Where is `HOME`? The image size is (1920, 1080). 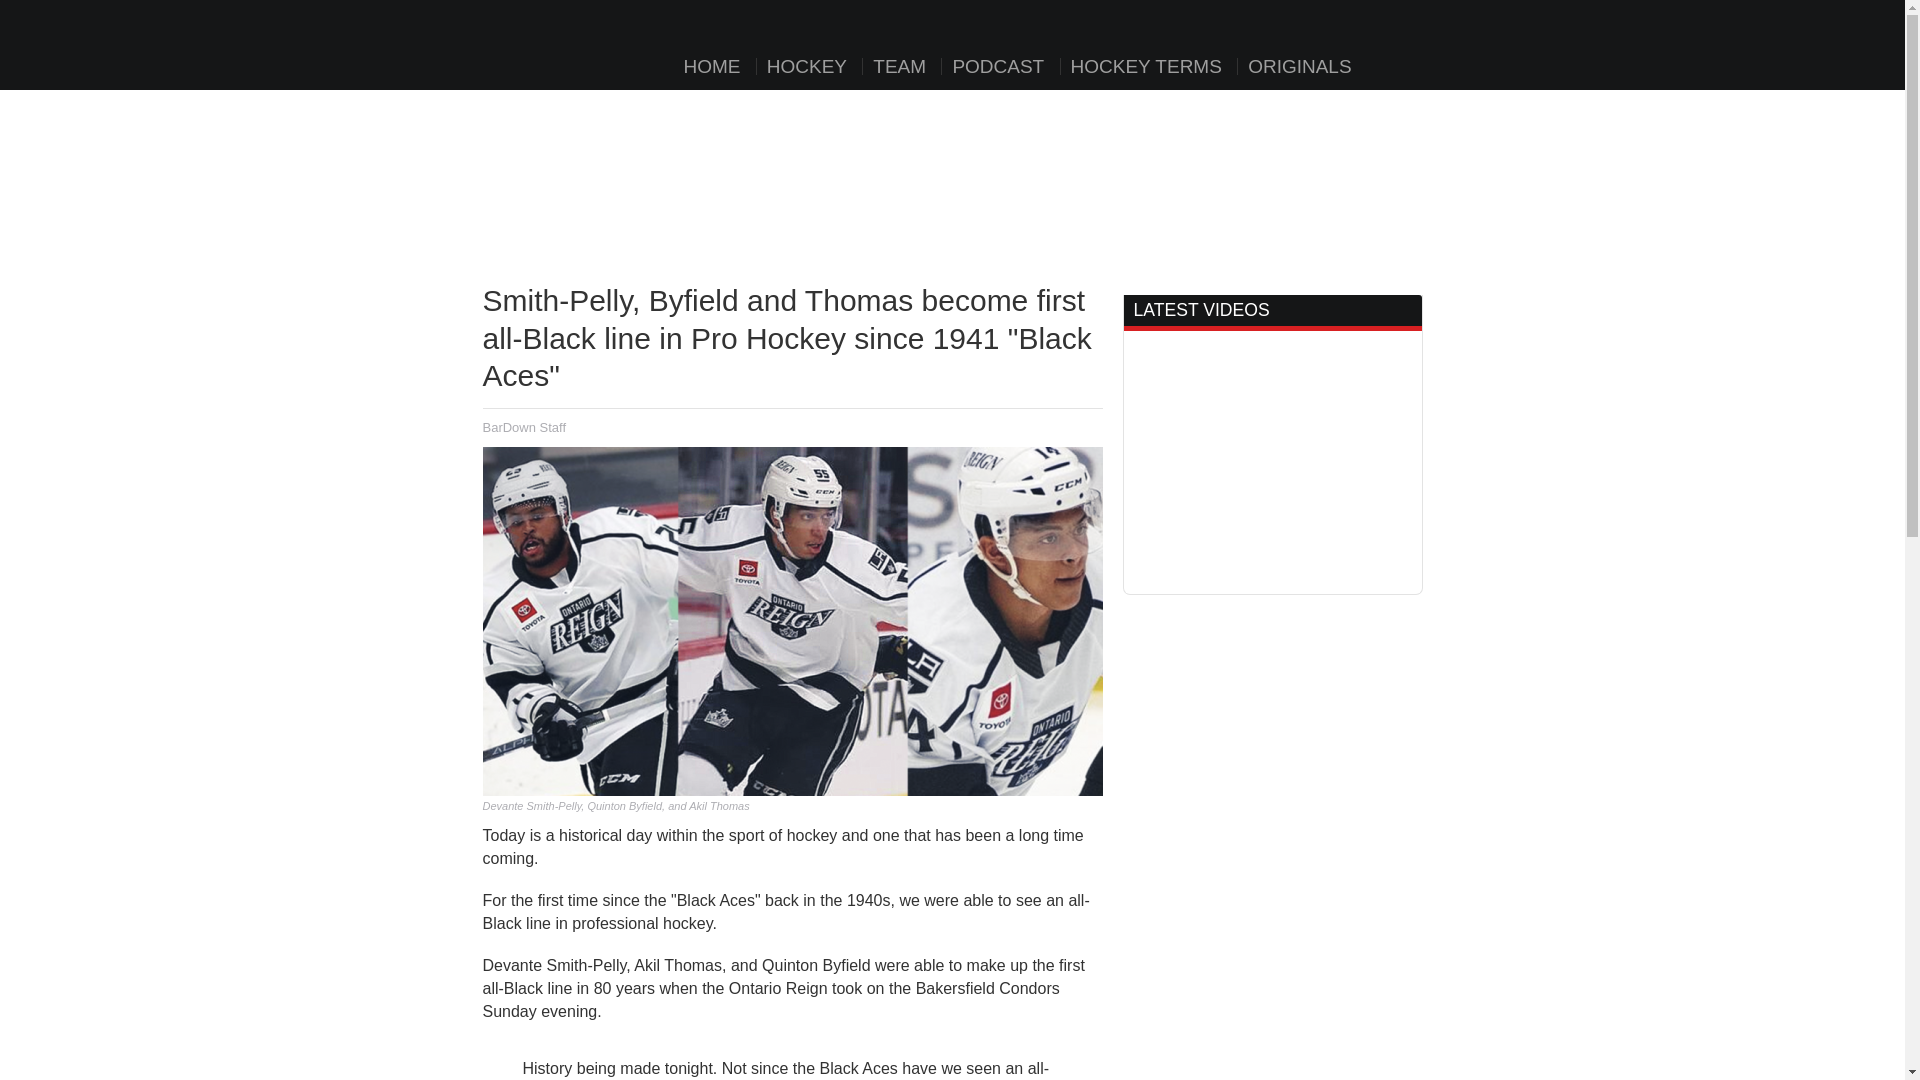
HOME is located at coordinates (712, 66).